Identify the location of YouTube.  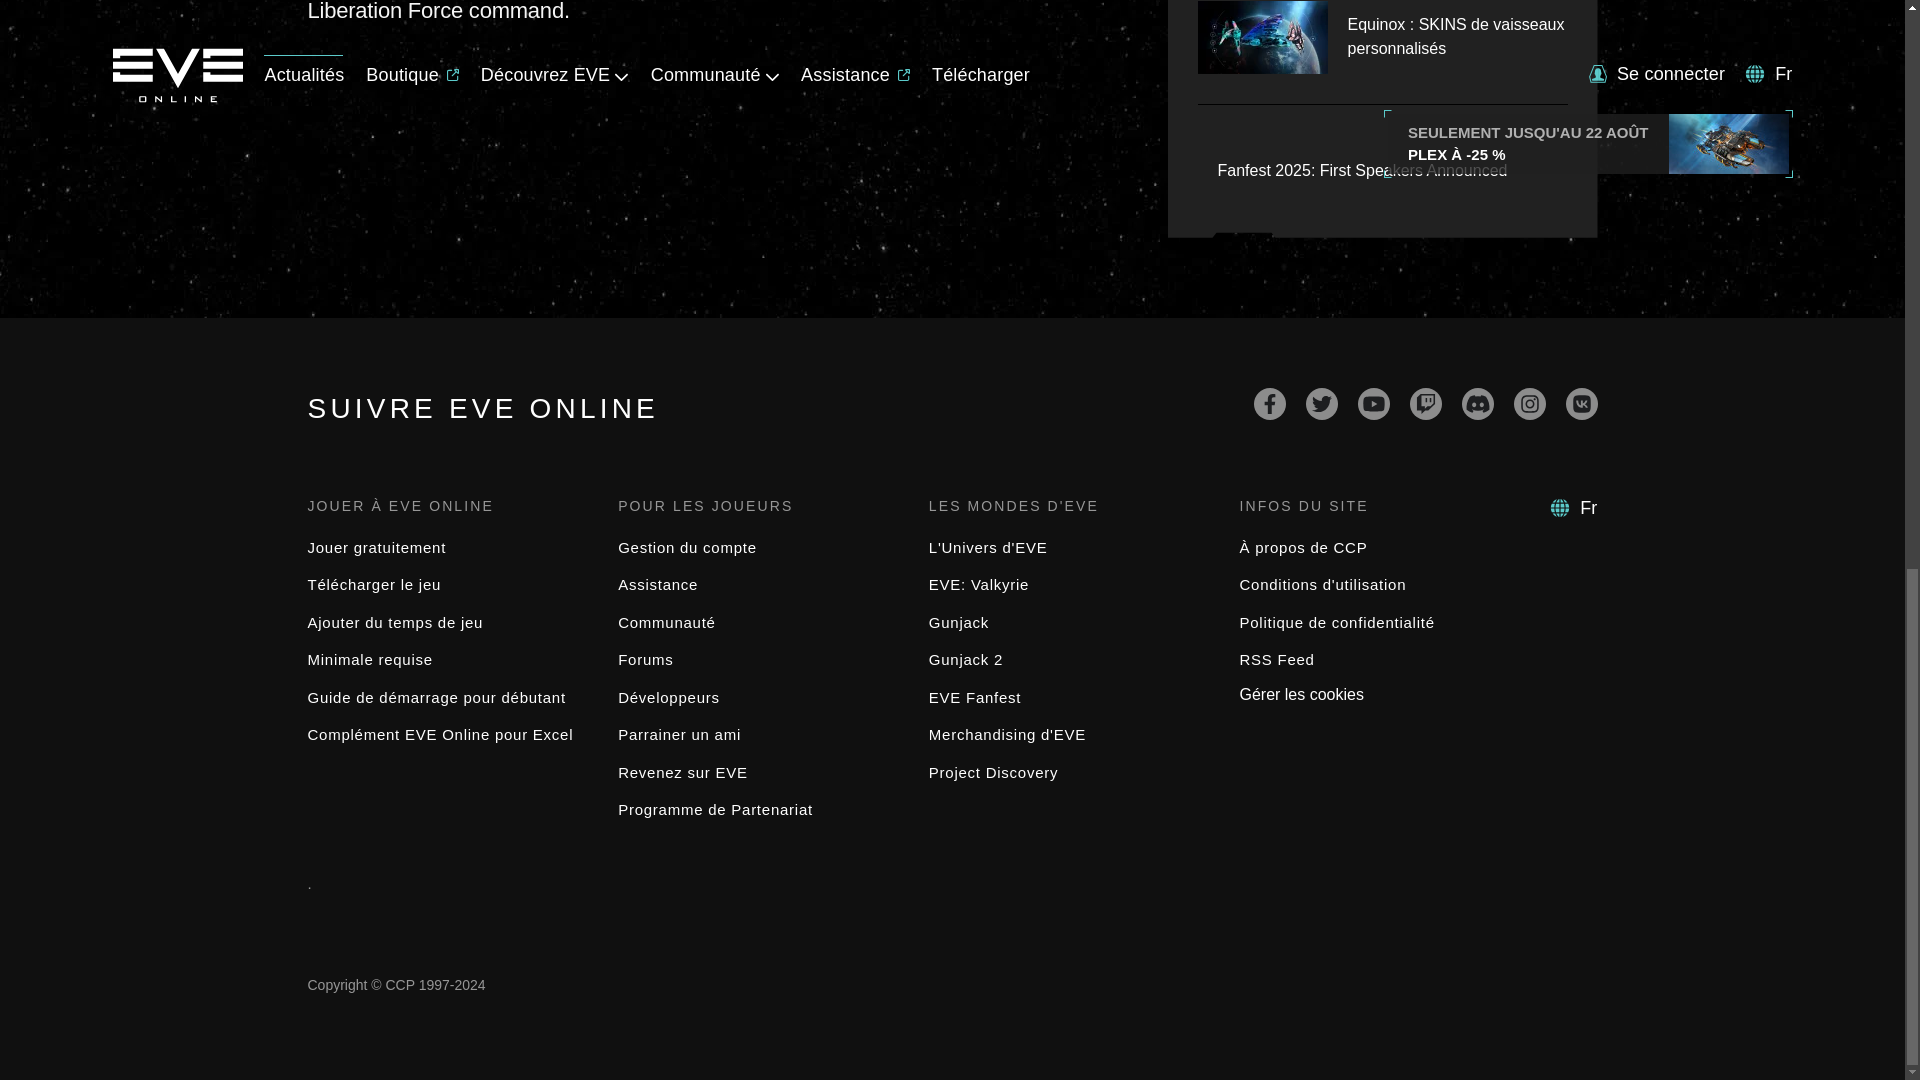
(1374, 404).